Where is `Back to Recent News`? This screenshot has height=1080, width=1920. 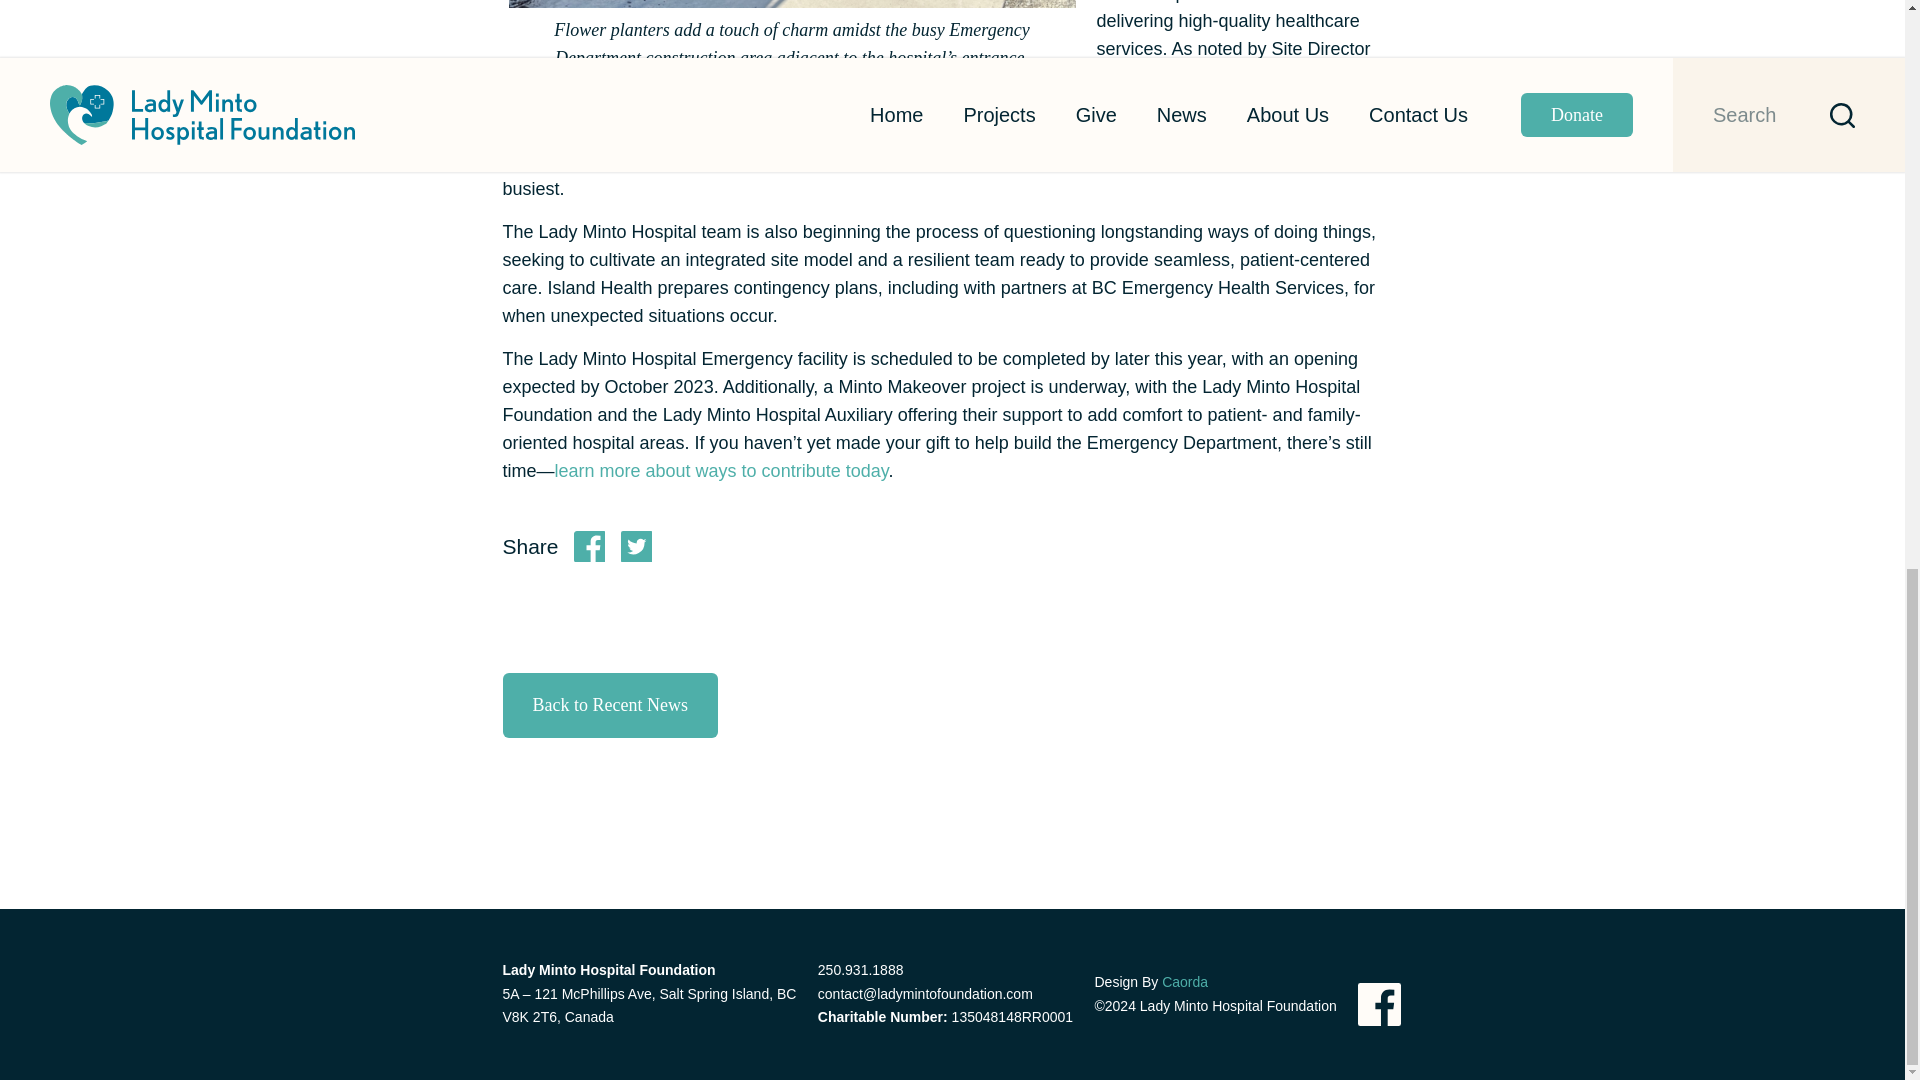 Back to Recent News is located at coordinates (608, 704).